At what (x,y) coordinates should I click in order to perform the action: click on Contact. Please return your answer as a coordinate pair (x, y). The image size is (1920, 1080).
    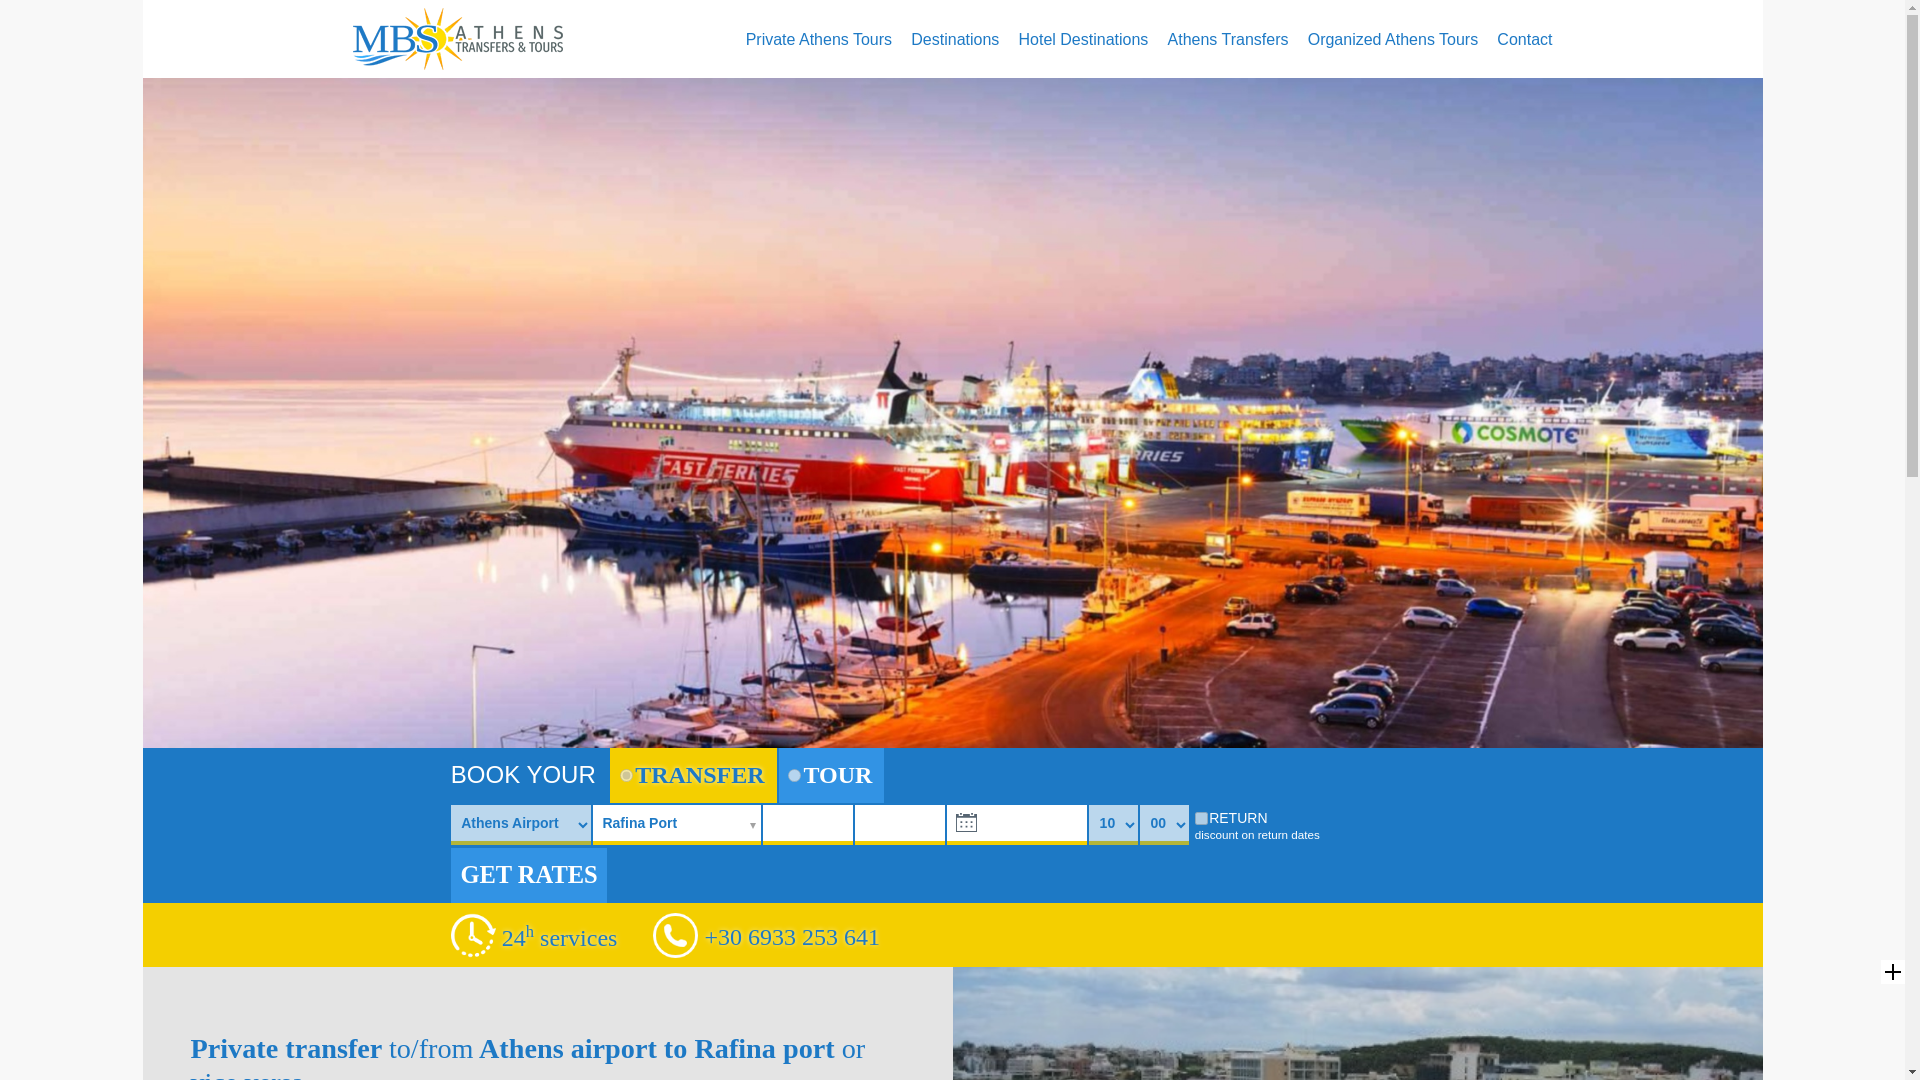
    Looking at the image, I should click on (1524, 38).